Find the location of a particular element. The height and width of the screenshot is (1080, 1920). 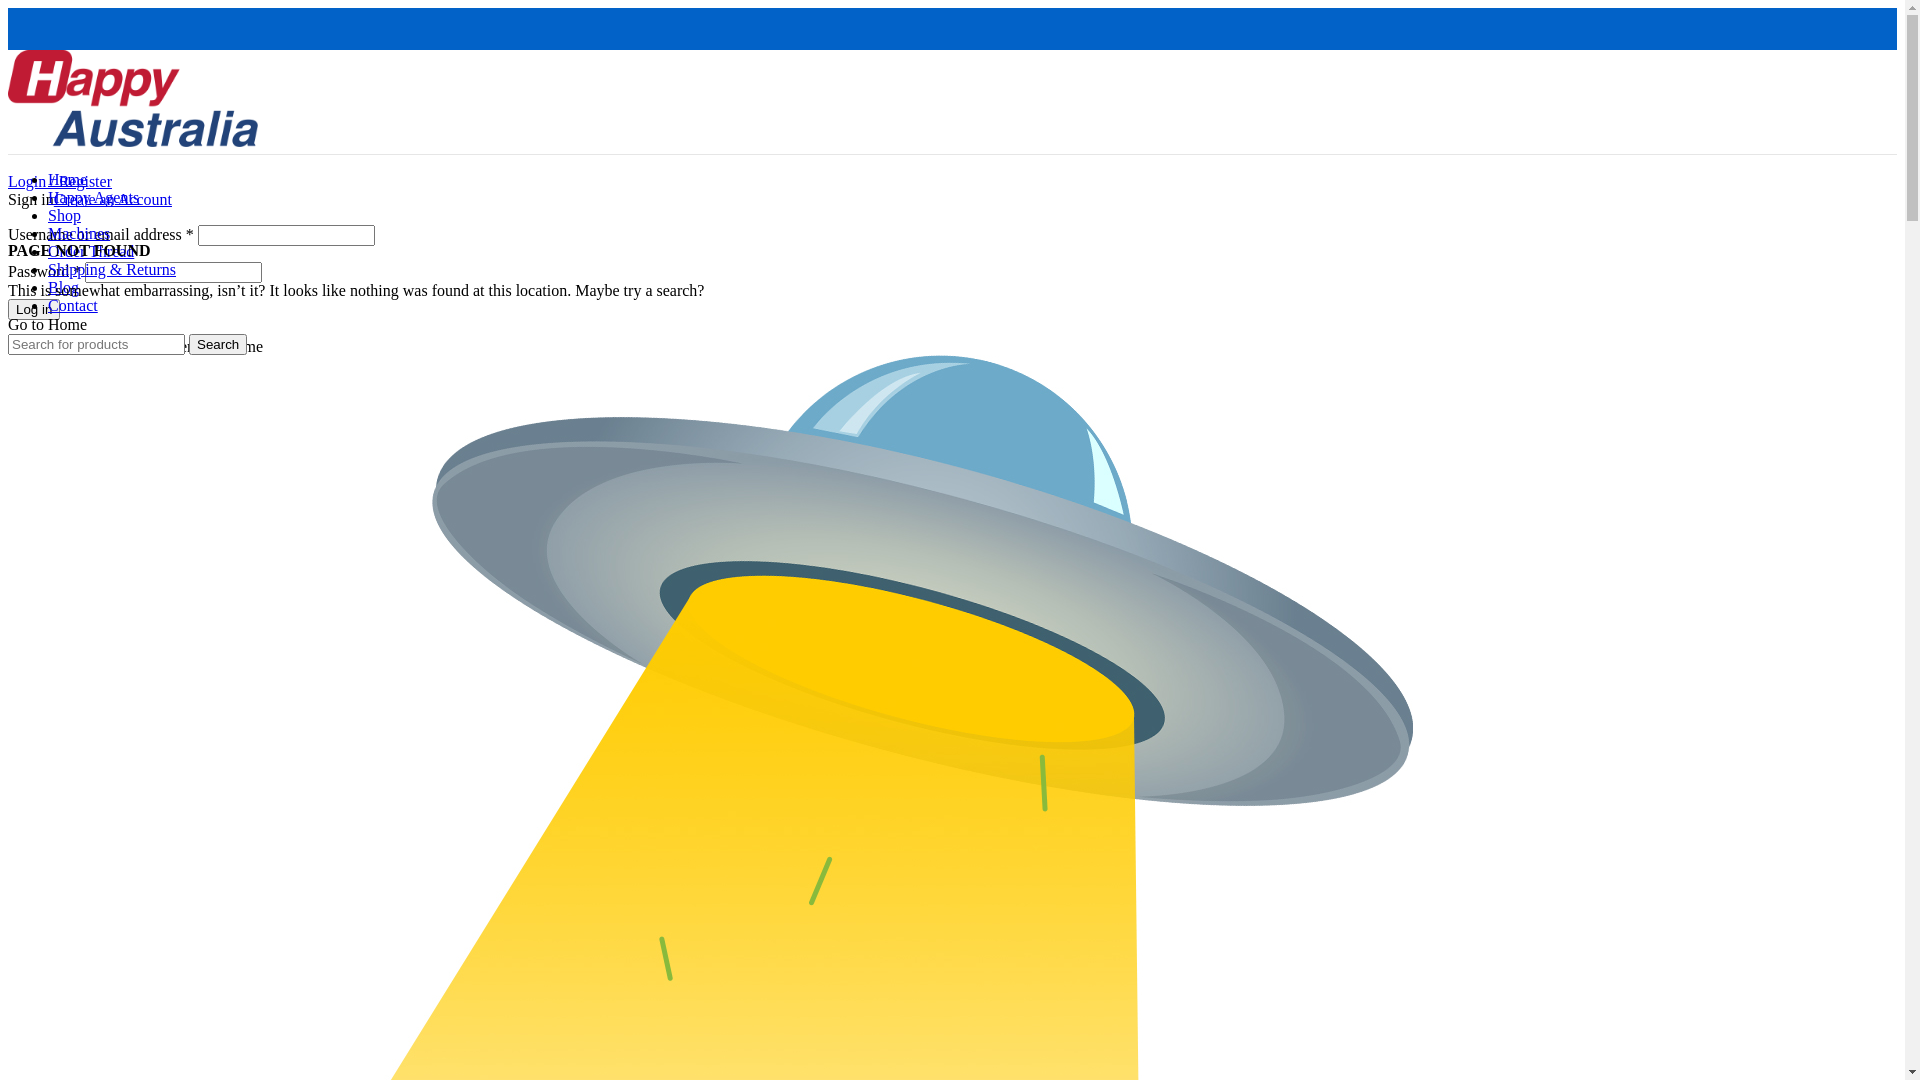

Lost your password? is located at coordinates (74, 346).